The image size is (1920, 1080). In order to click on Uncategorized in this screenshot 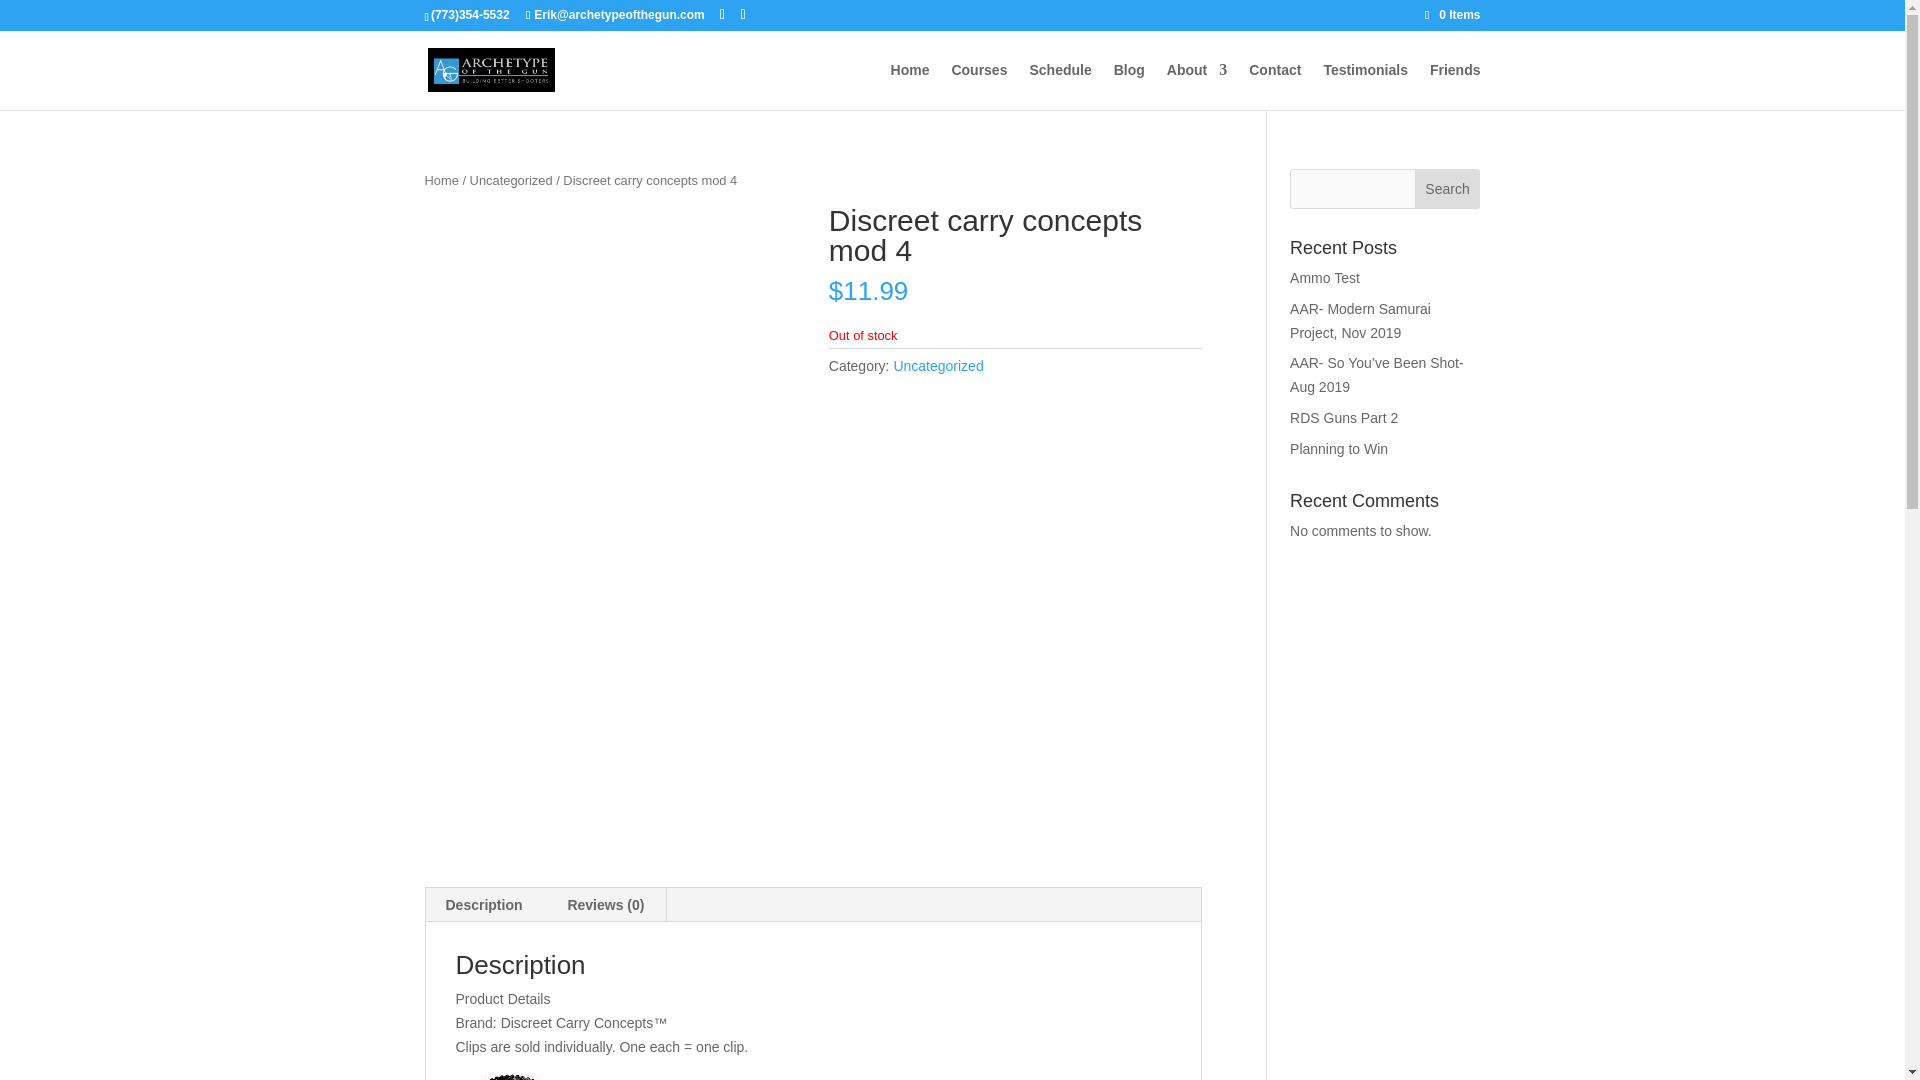, I will do `click(511, 180)`.